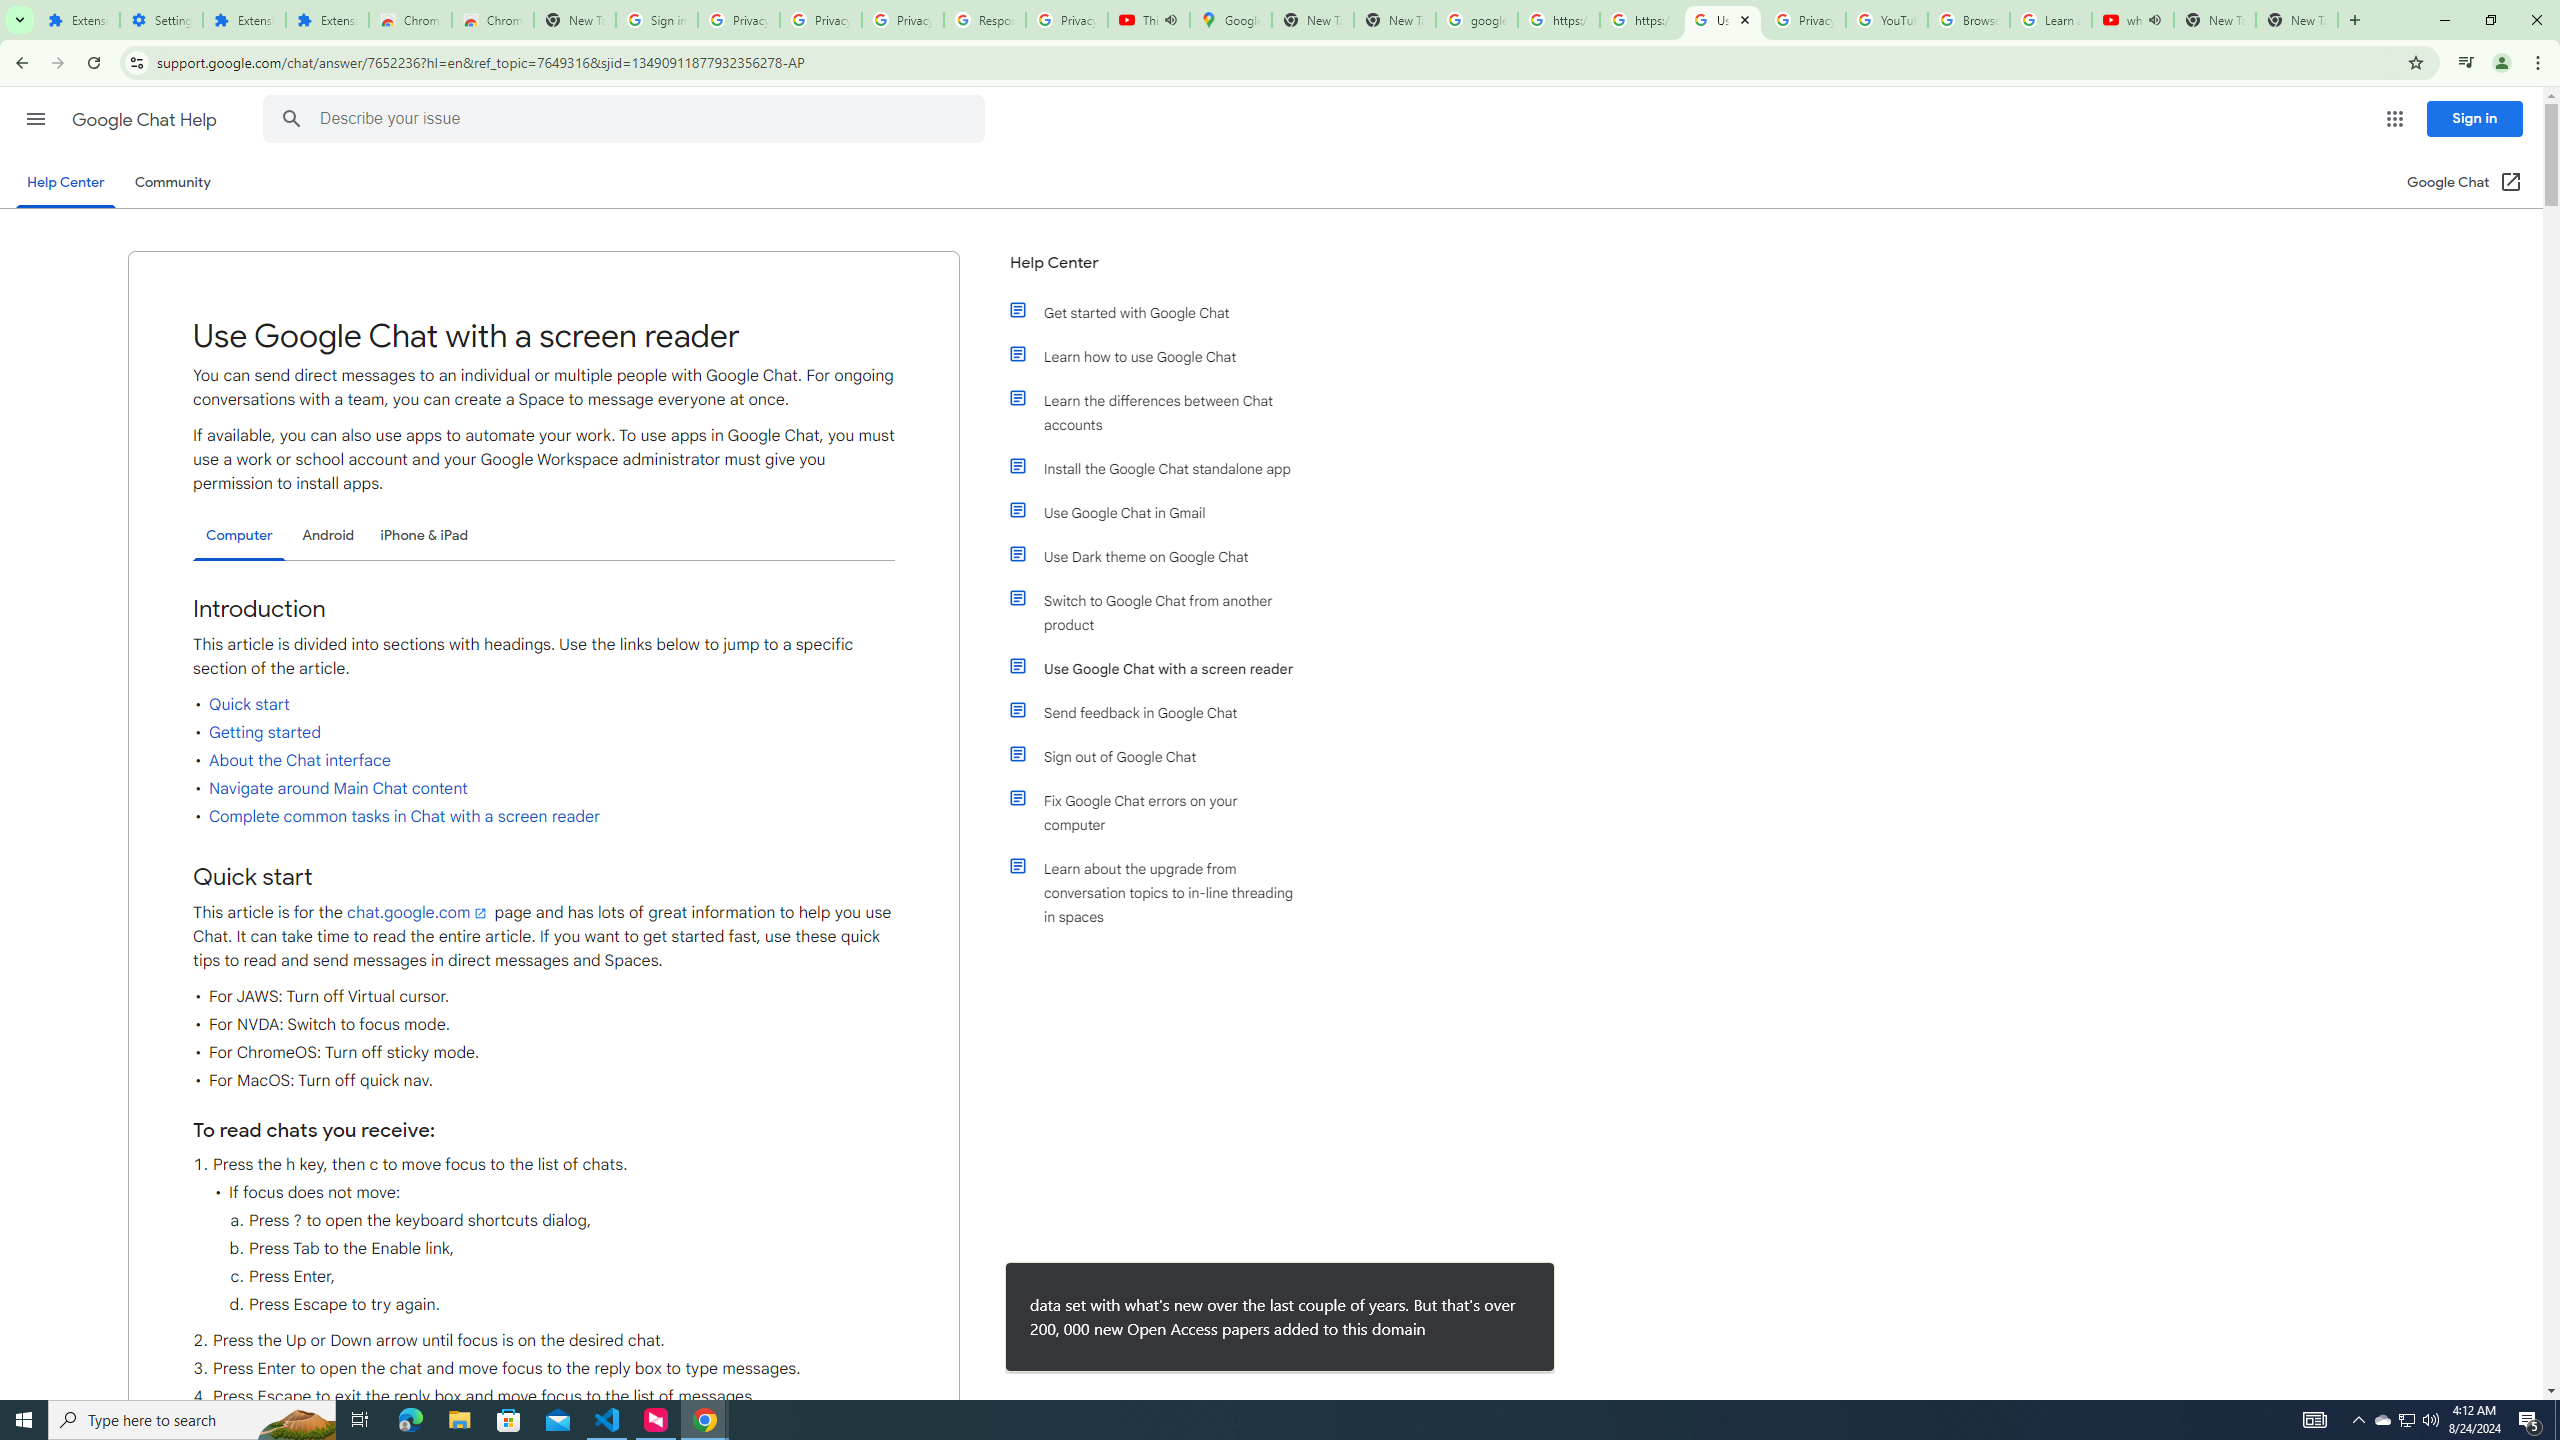 This screenshot has width=2560, height=1440. I want to click on iPhone & iPad, so click(424, 535).